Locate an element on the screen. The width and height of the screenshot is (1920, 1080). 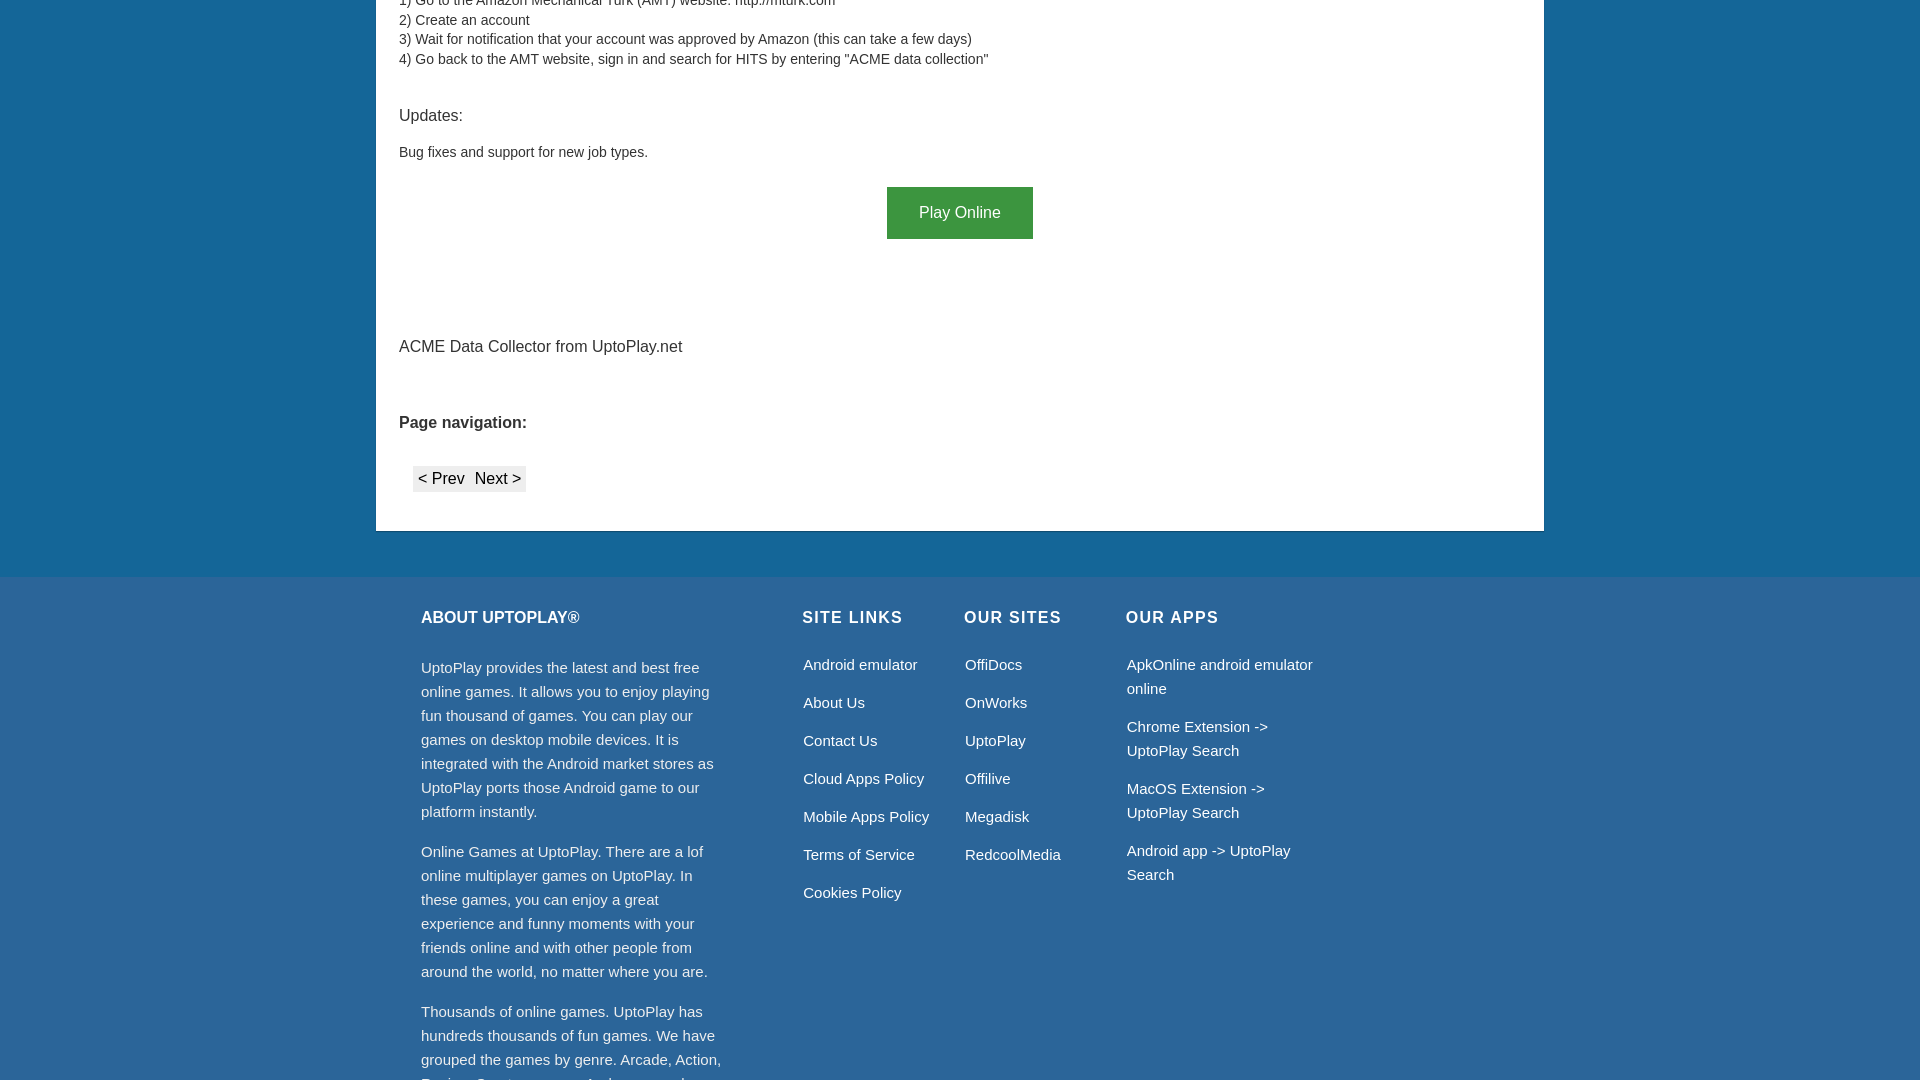
About Us is located at coordinates (834, 702).